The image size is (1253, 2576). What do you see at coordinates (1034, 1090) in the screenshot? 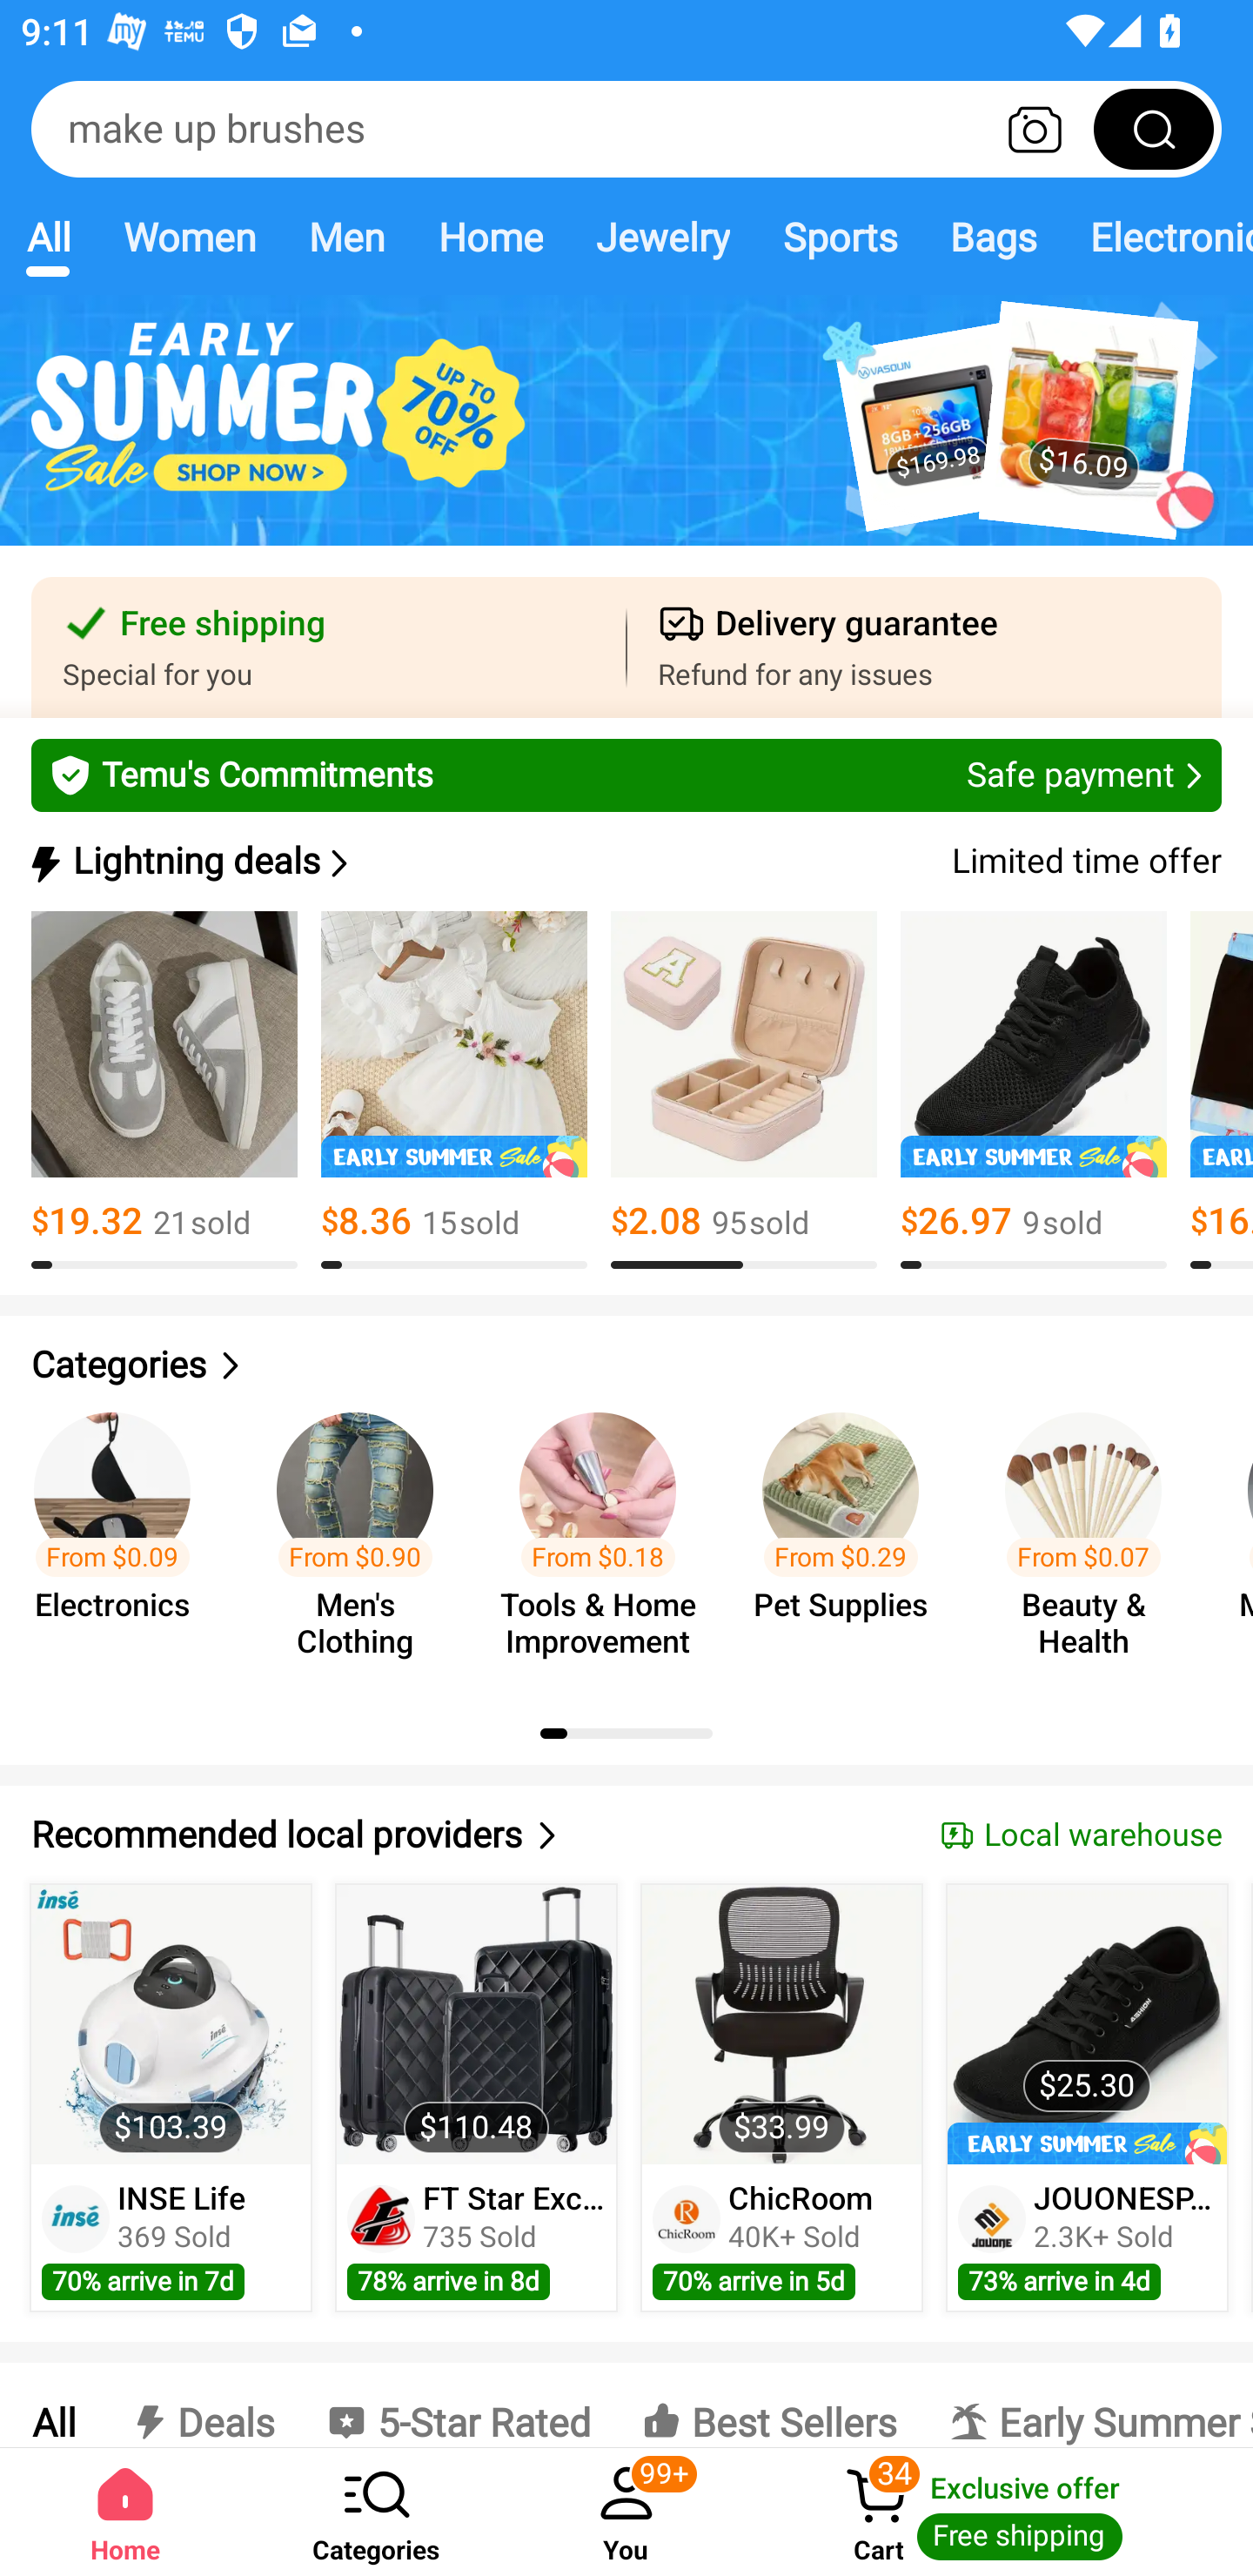
I see `$26.97 9￼sold 8.0` at bounding box center [1034, 1090].